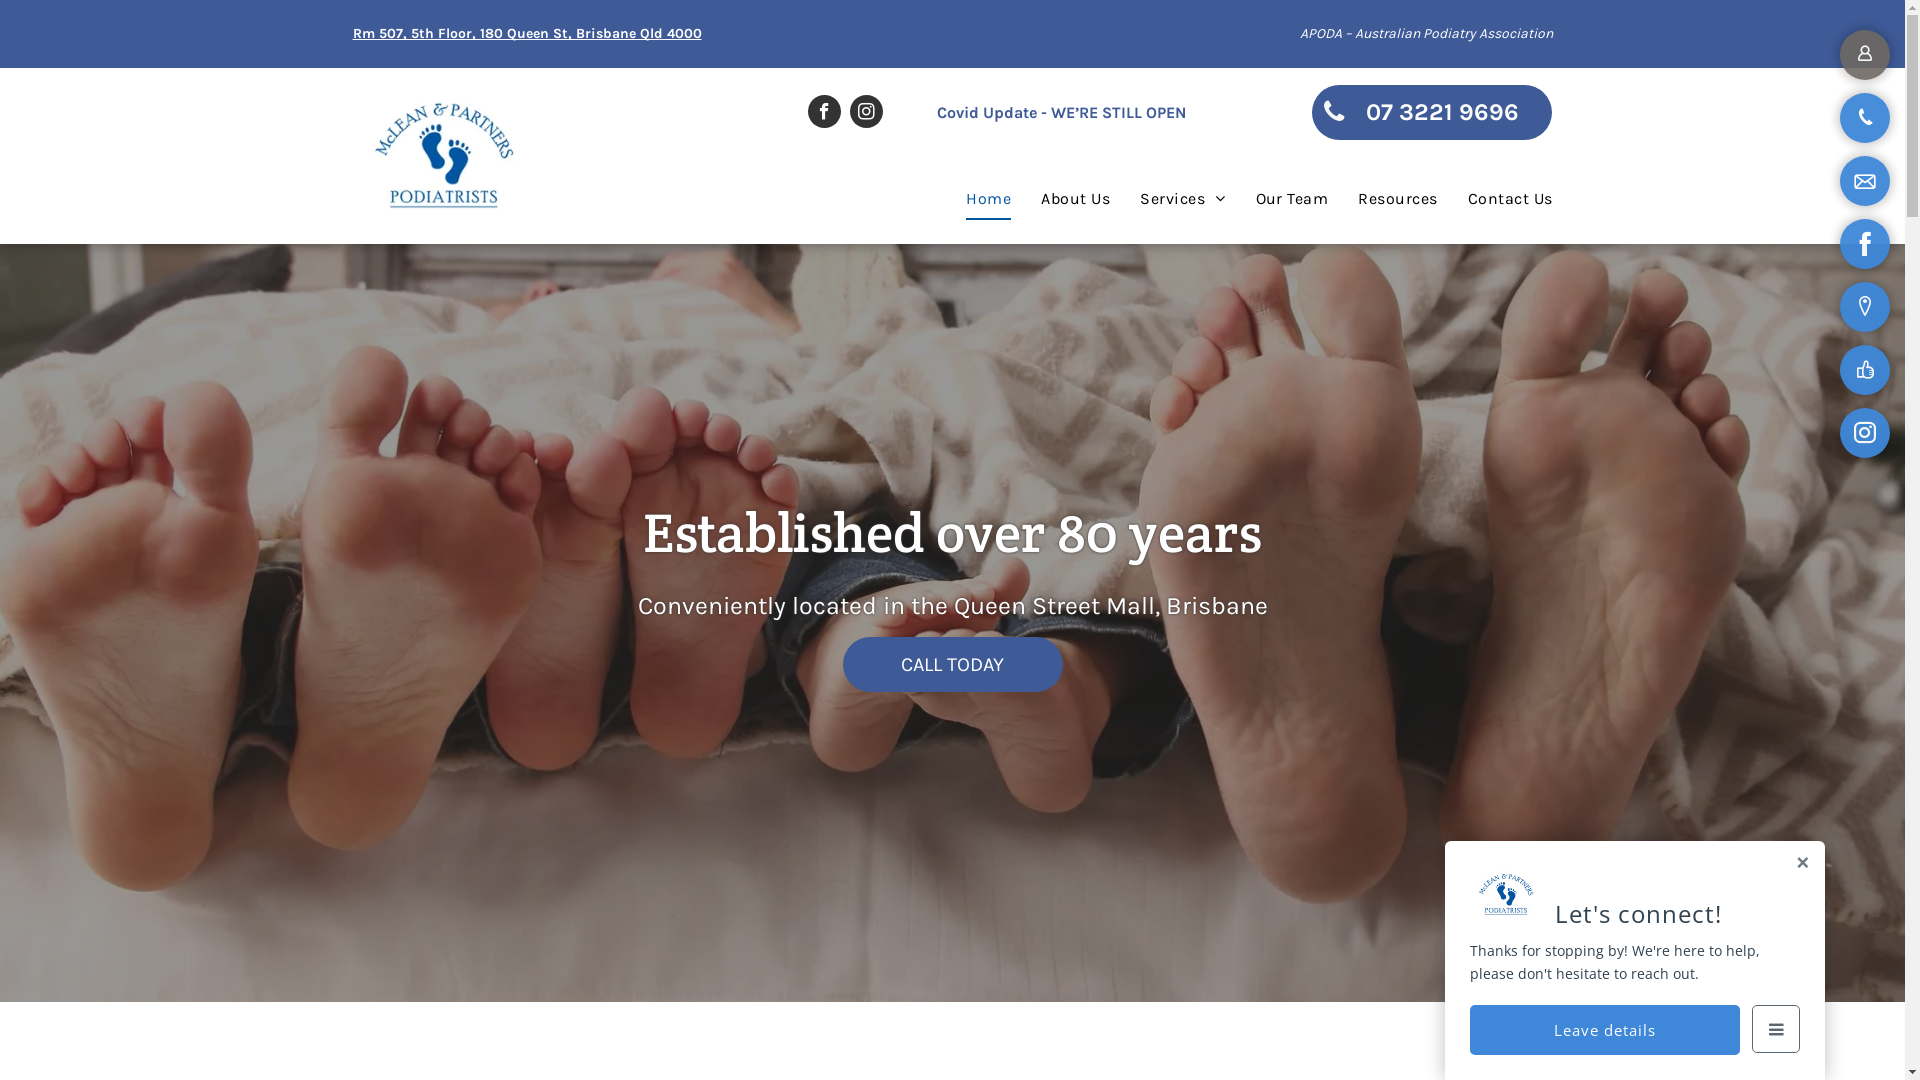  Describe the element at coordinates (1060, 199) in the screenshot. I see `About Us` at that location.